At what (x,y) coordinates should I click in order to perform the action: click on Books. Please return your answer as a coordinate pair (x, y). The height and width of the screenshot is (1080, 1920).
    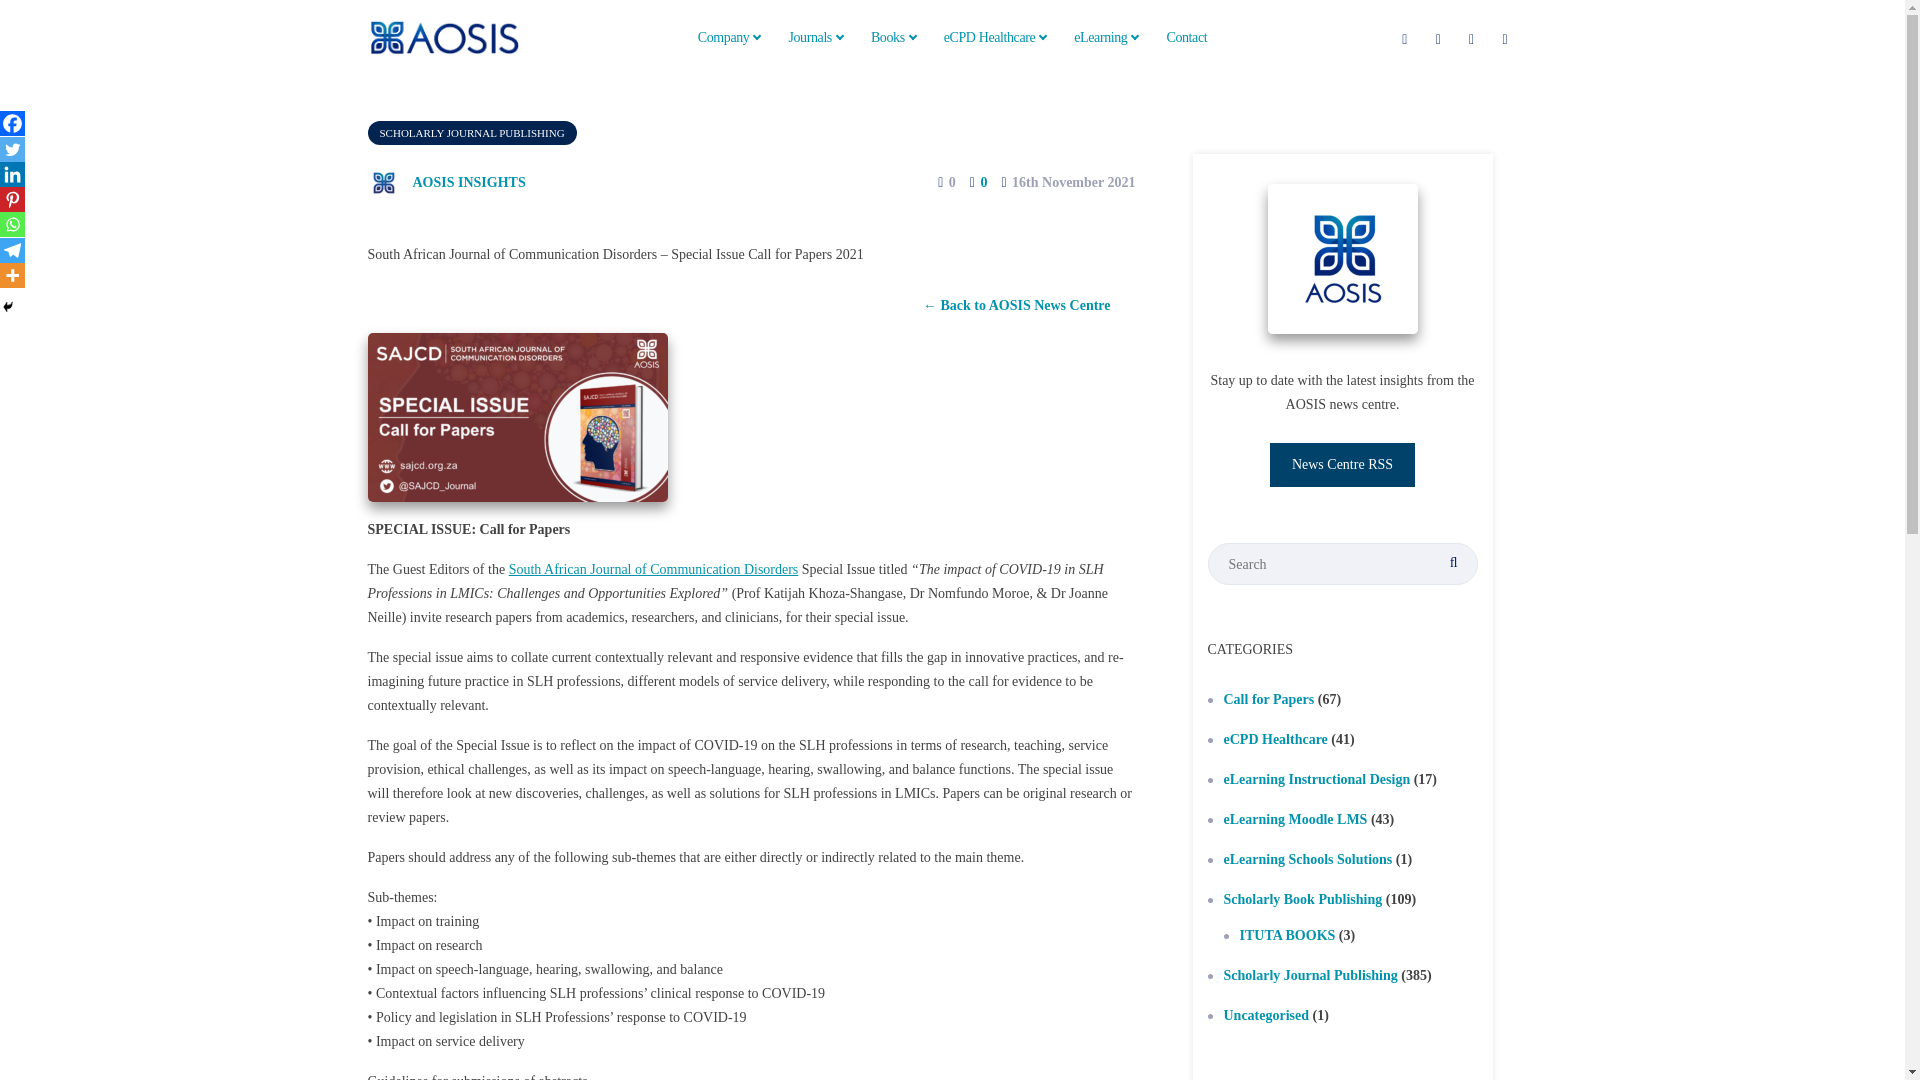
    Looking at the image, I should click on (894, 37).